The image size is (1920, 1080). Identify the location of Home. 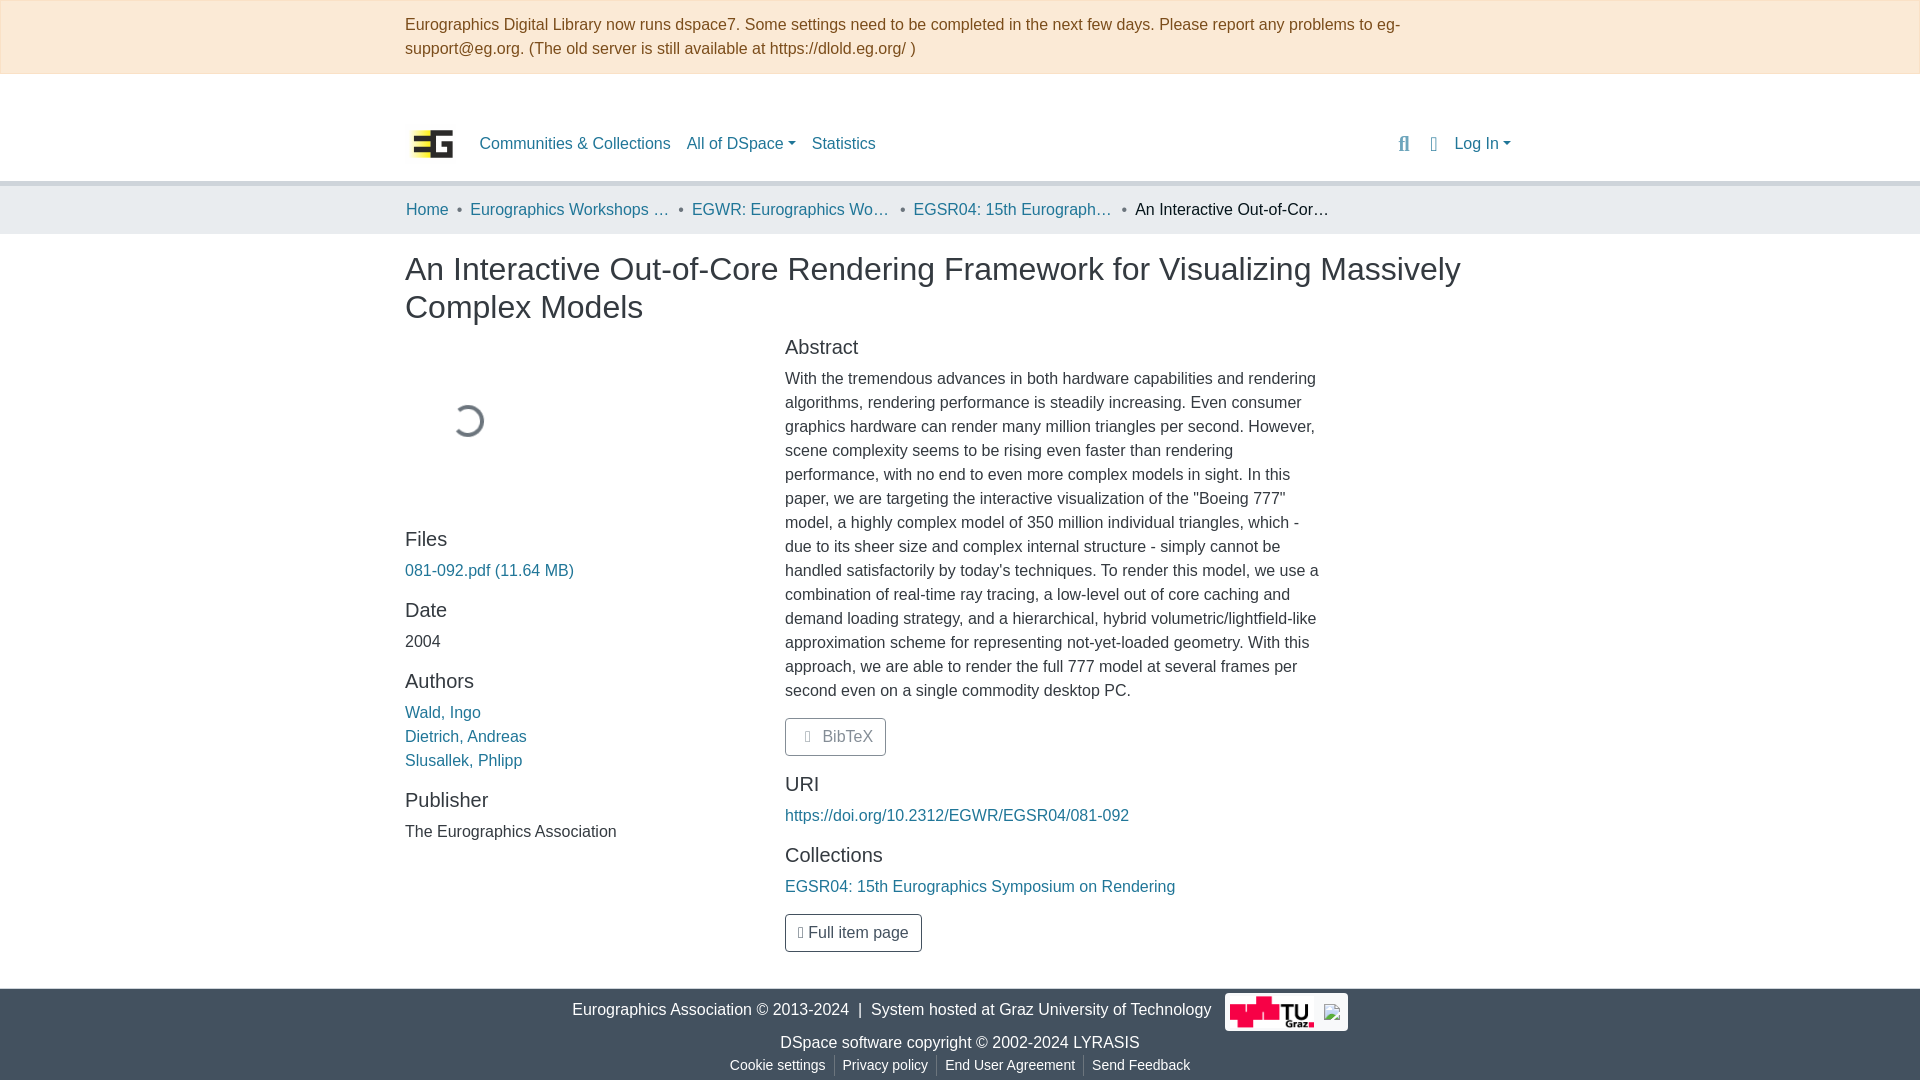
(427, 210).